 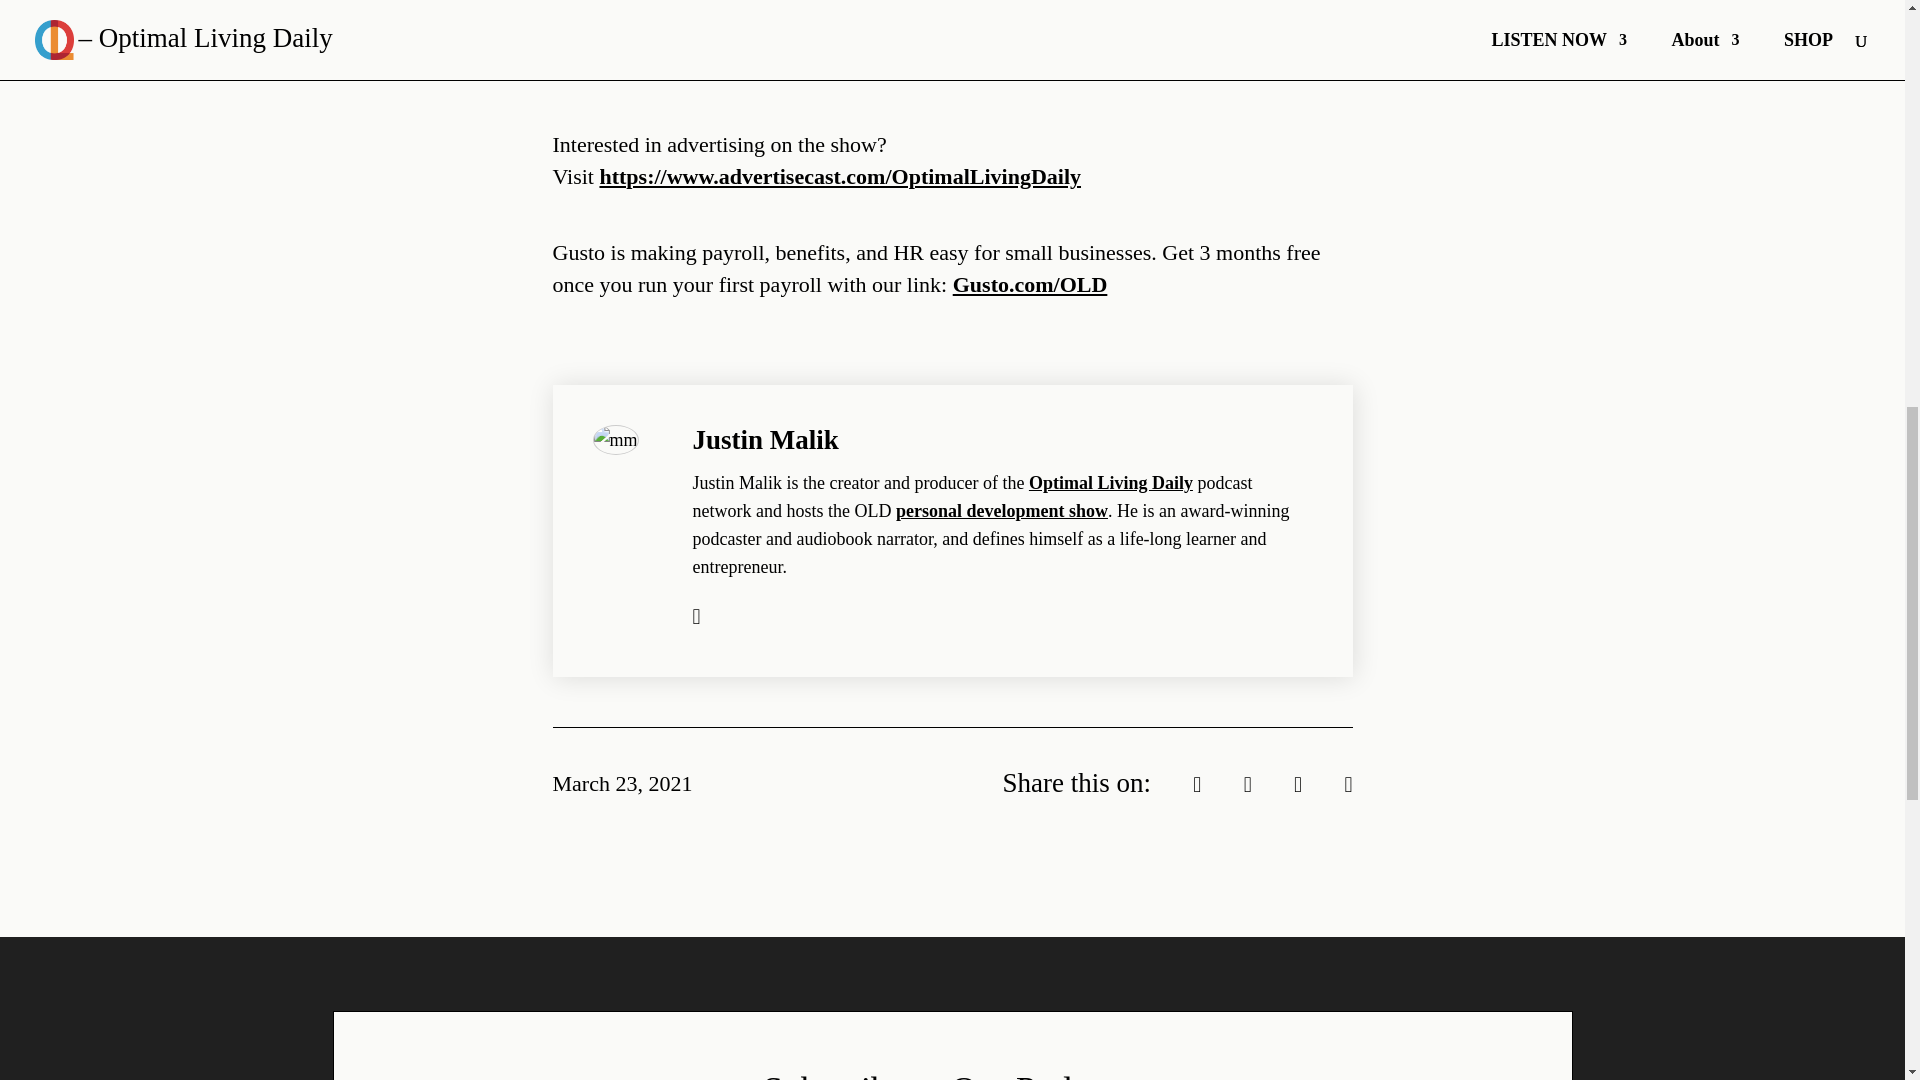 What do you see at coordinates (1002, 510) in the screenshot?
I see `personal development show` at bounding box center [1002, 510].